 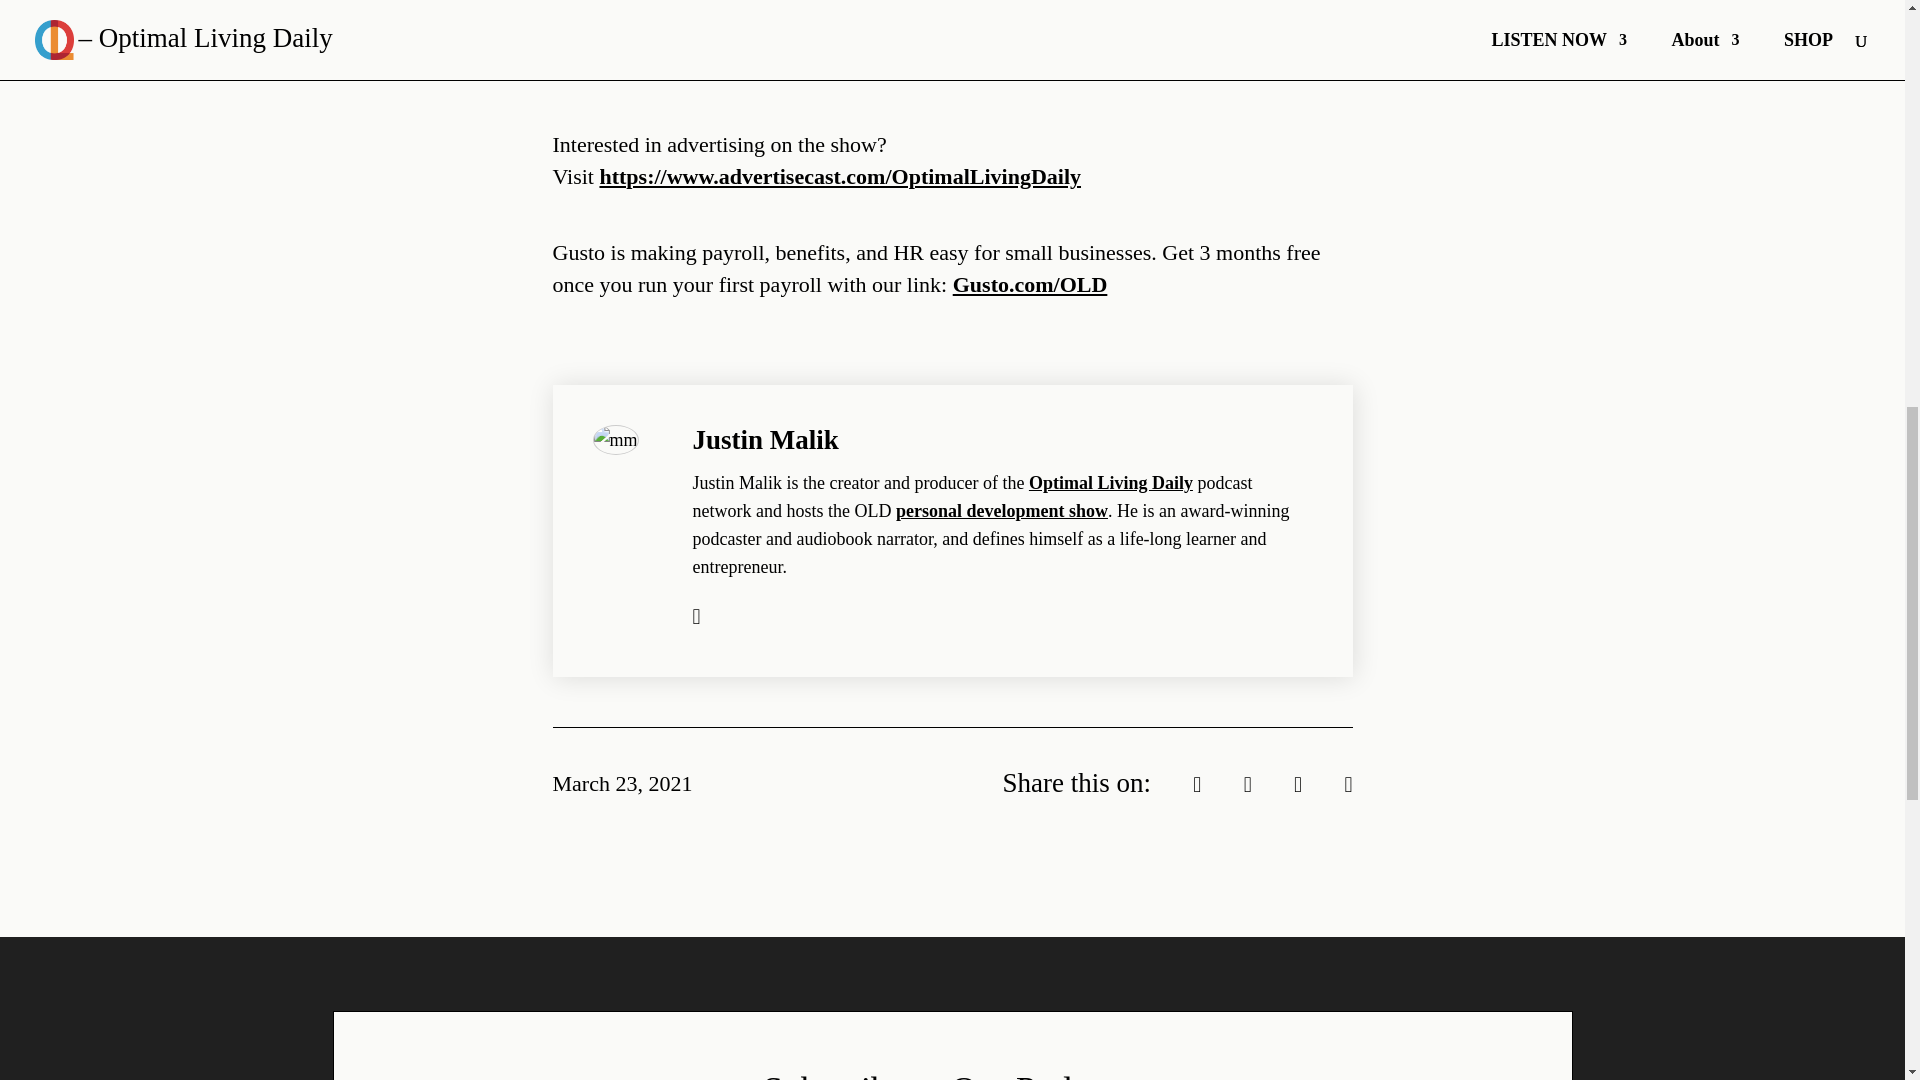 What do you see at coordinates (1002, 510) in the screenshot?
I see `personal development show` at bounding box center [1002, 510].